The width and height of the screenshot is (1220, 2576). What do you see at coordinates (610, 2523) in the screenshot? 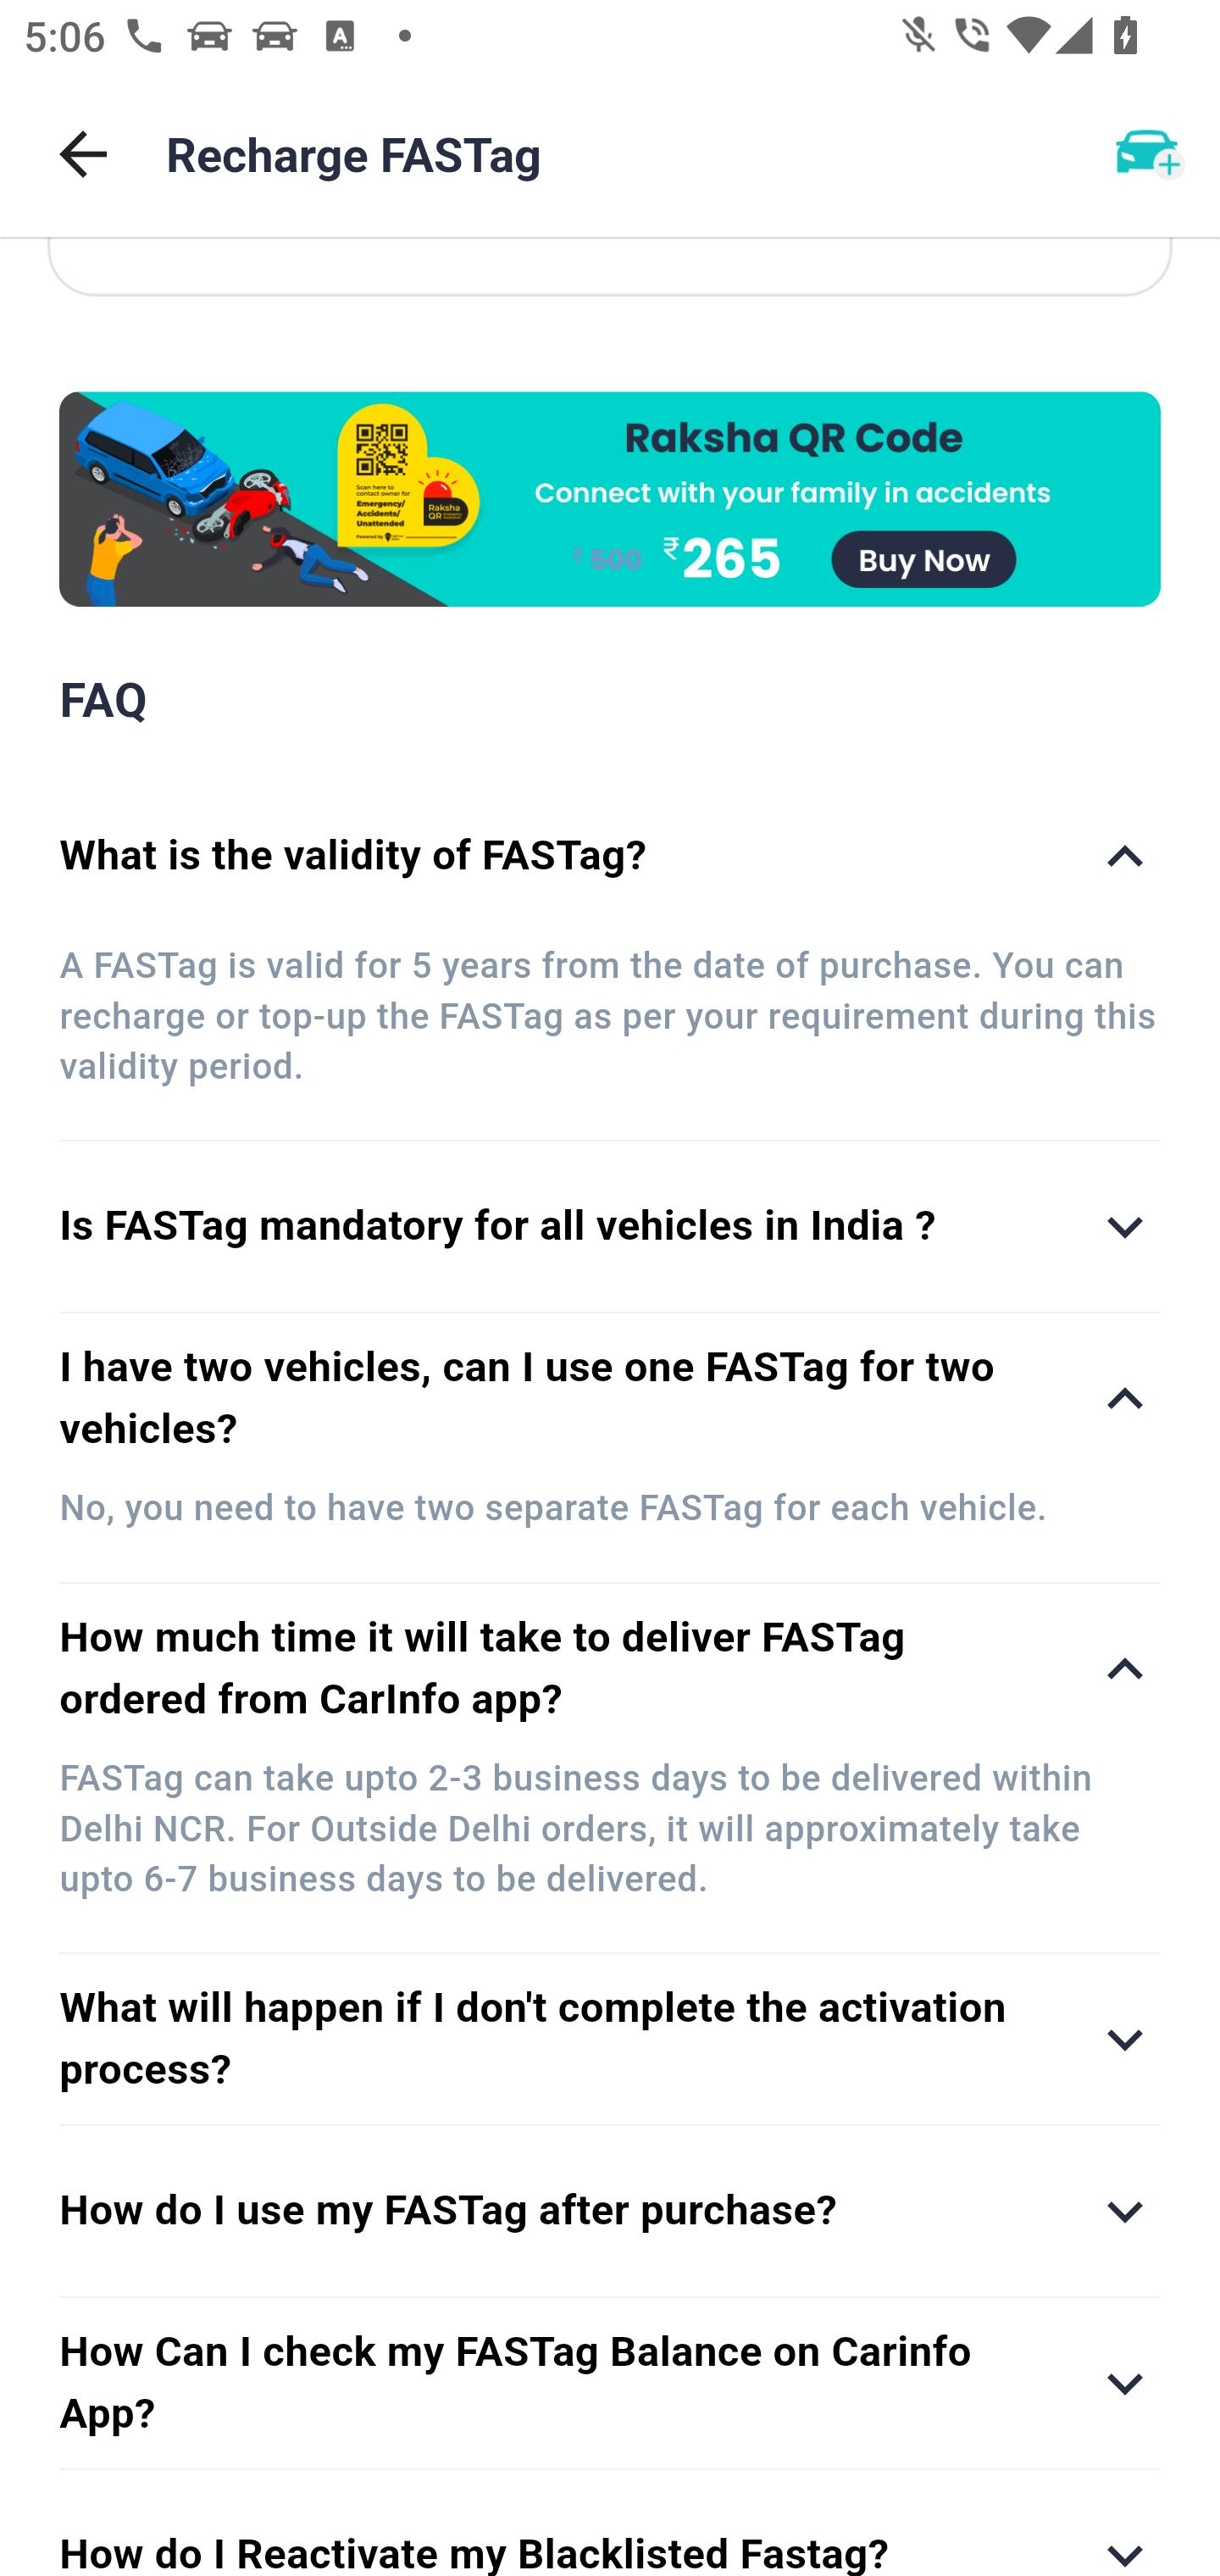
I see `How do I Reactivate my Blacklisted Fastag?` at bounding box center [610, 2523].